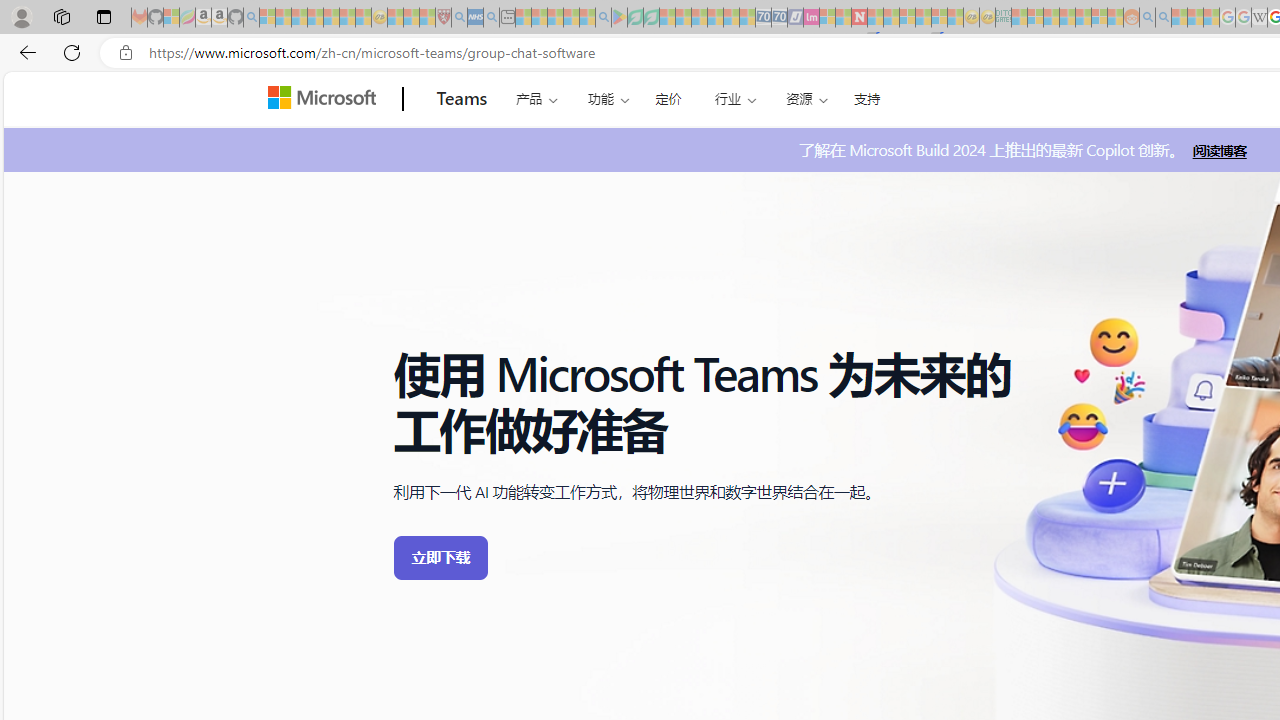 This screenshot has width=1280, height=720. What do you see at coordinates (891, 18) in the screenshot?
I see `14 Common Myths Debunked By Scientific Facts - Sleeping` at bounding box center [891, 18].